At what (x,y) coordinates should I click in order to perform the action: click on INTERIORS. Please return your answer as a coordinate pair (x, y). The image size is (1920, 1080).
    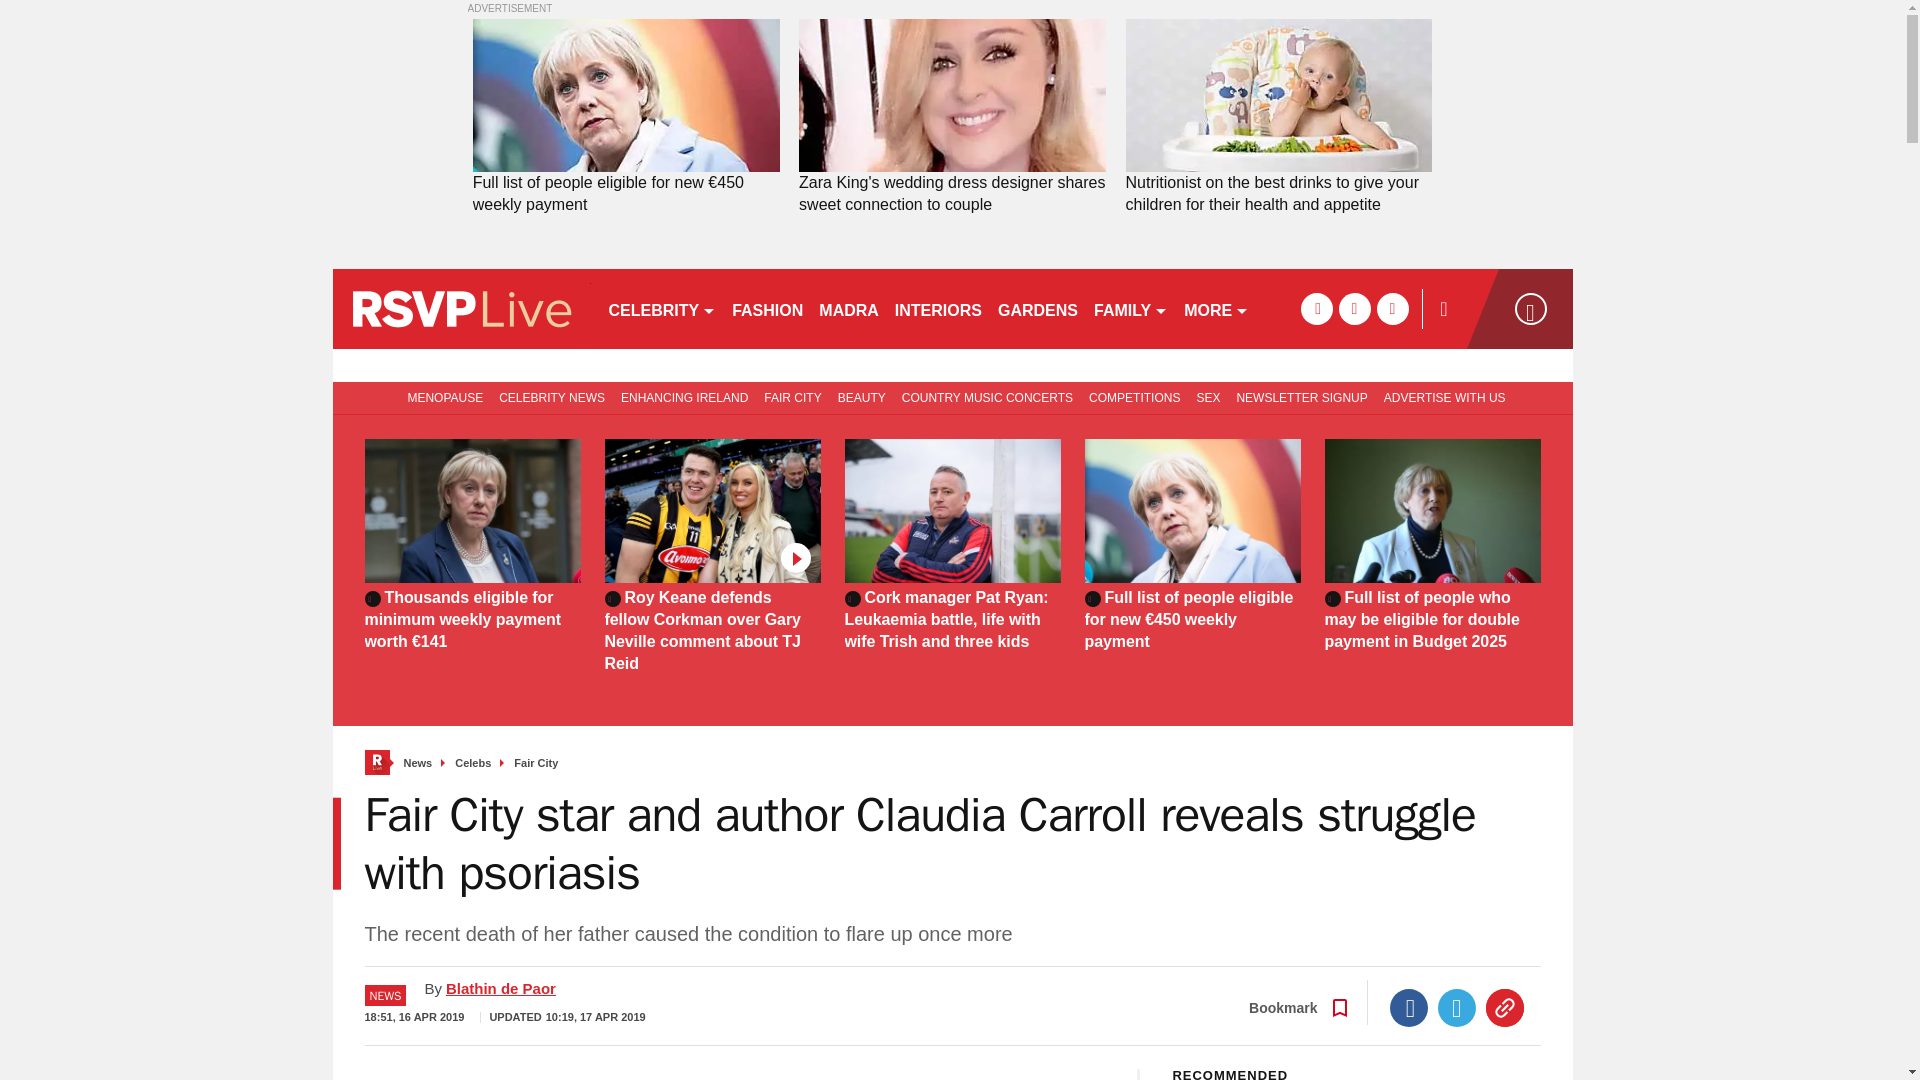
    Looking at the image, I should click on (938, 308).